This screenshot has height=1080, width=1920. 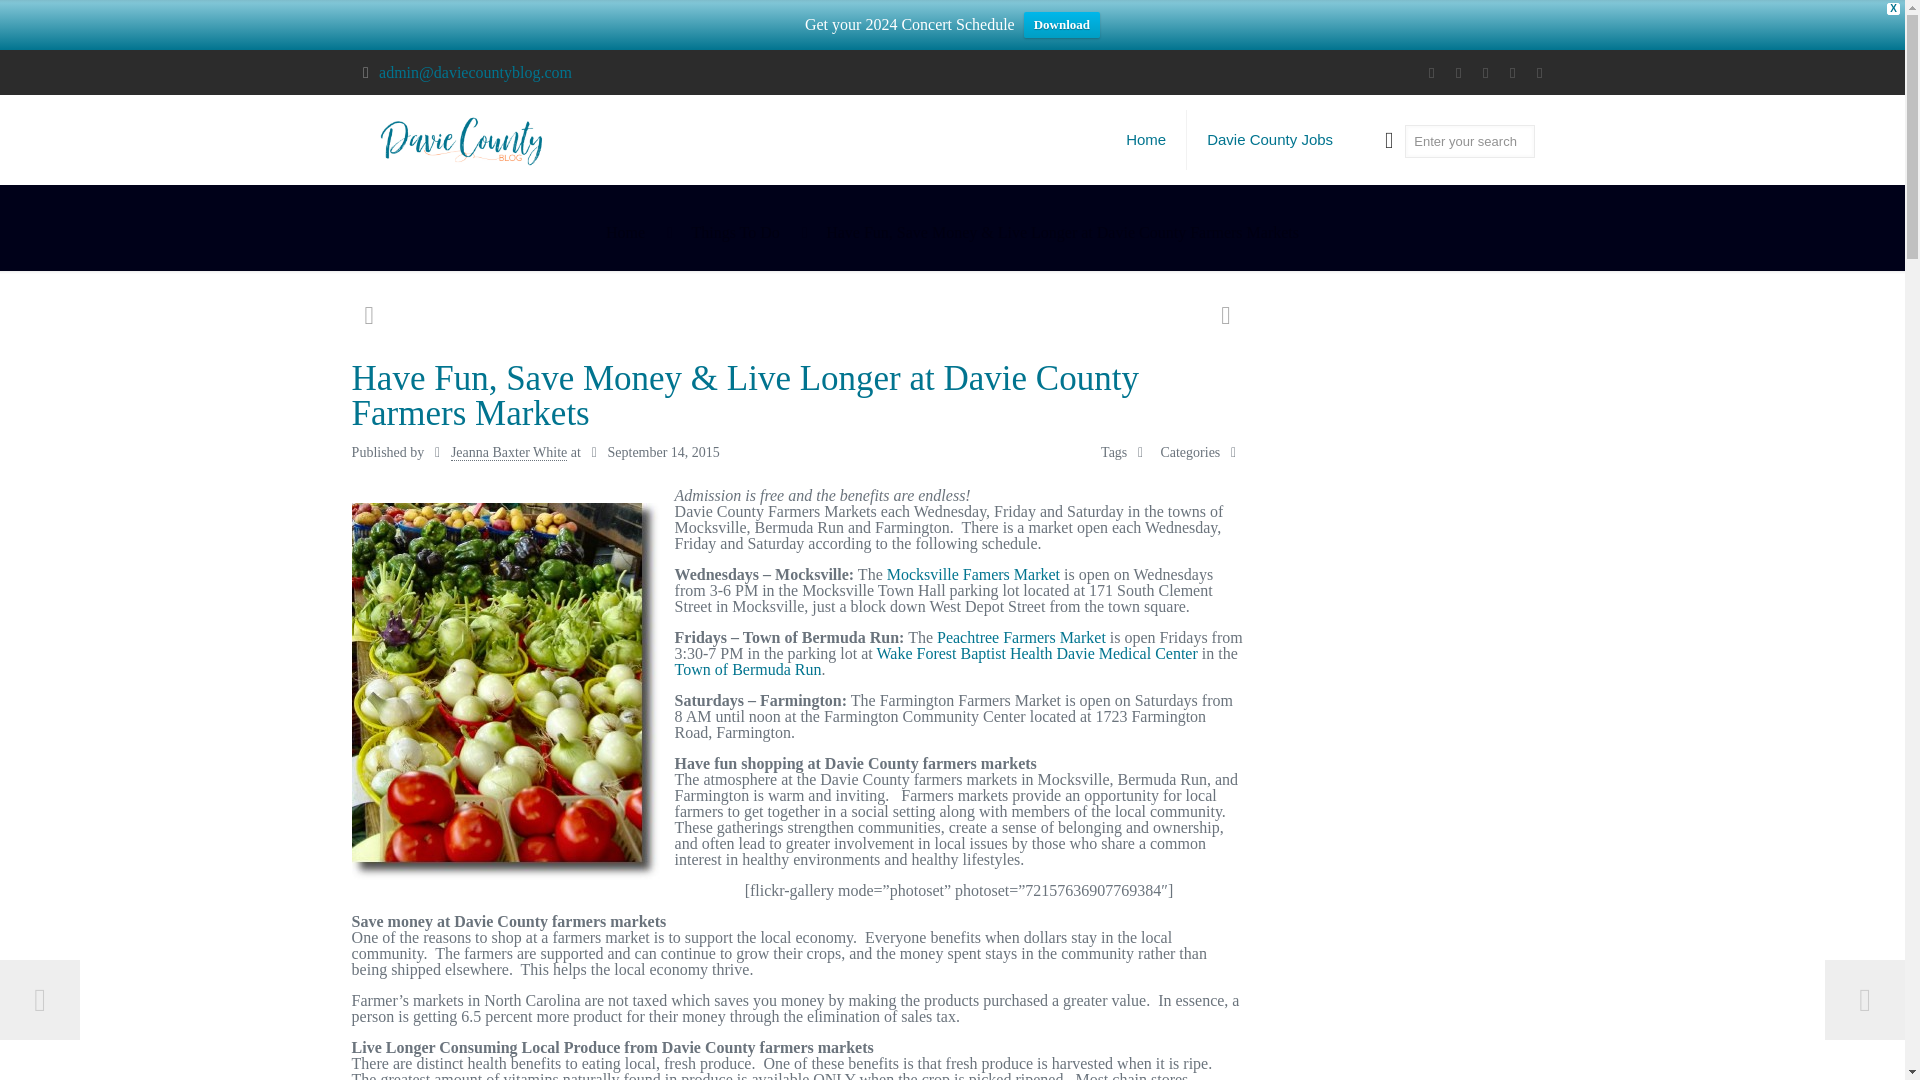 I want to click on Town of Bermuda Run, so click(x=748, y=669).